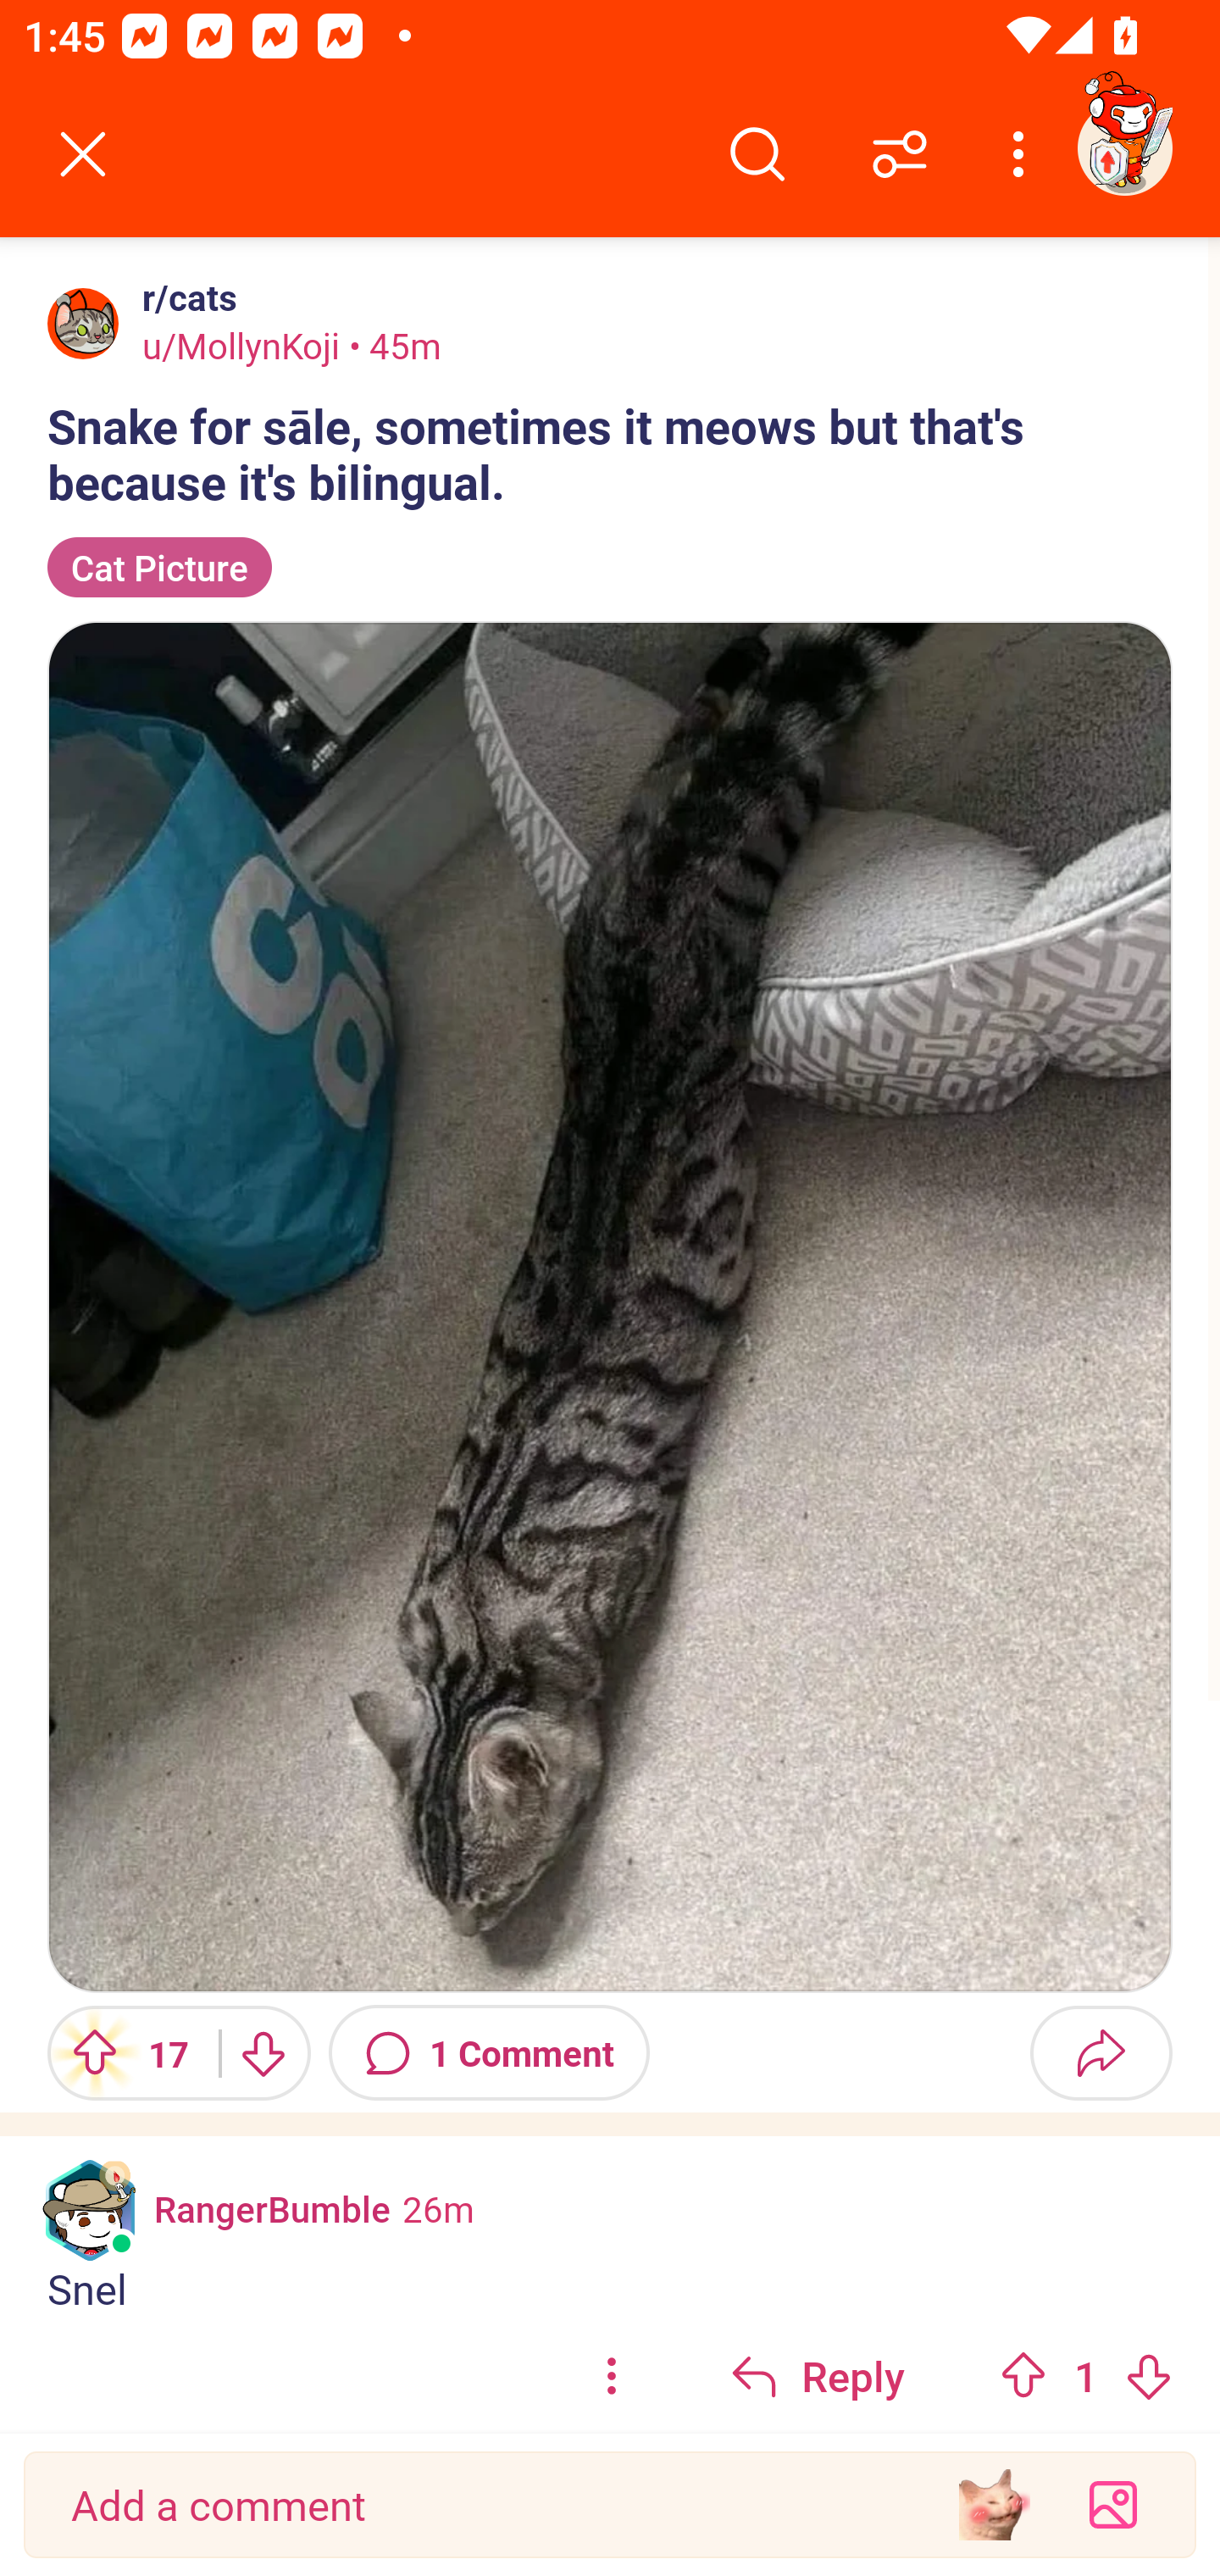 Image resolution: width=1220 pixels, height=2576 pixels. Describe the element at coordinates (1124, 147) in the screenshot. I see `TestAppium002 account` at that location.